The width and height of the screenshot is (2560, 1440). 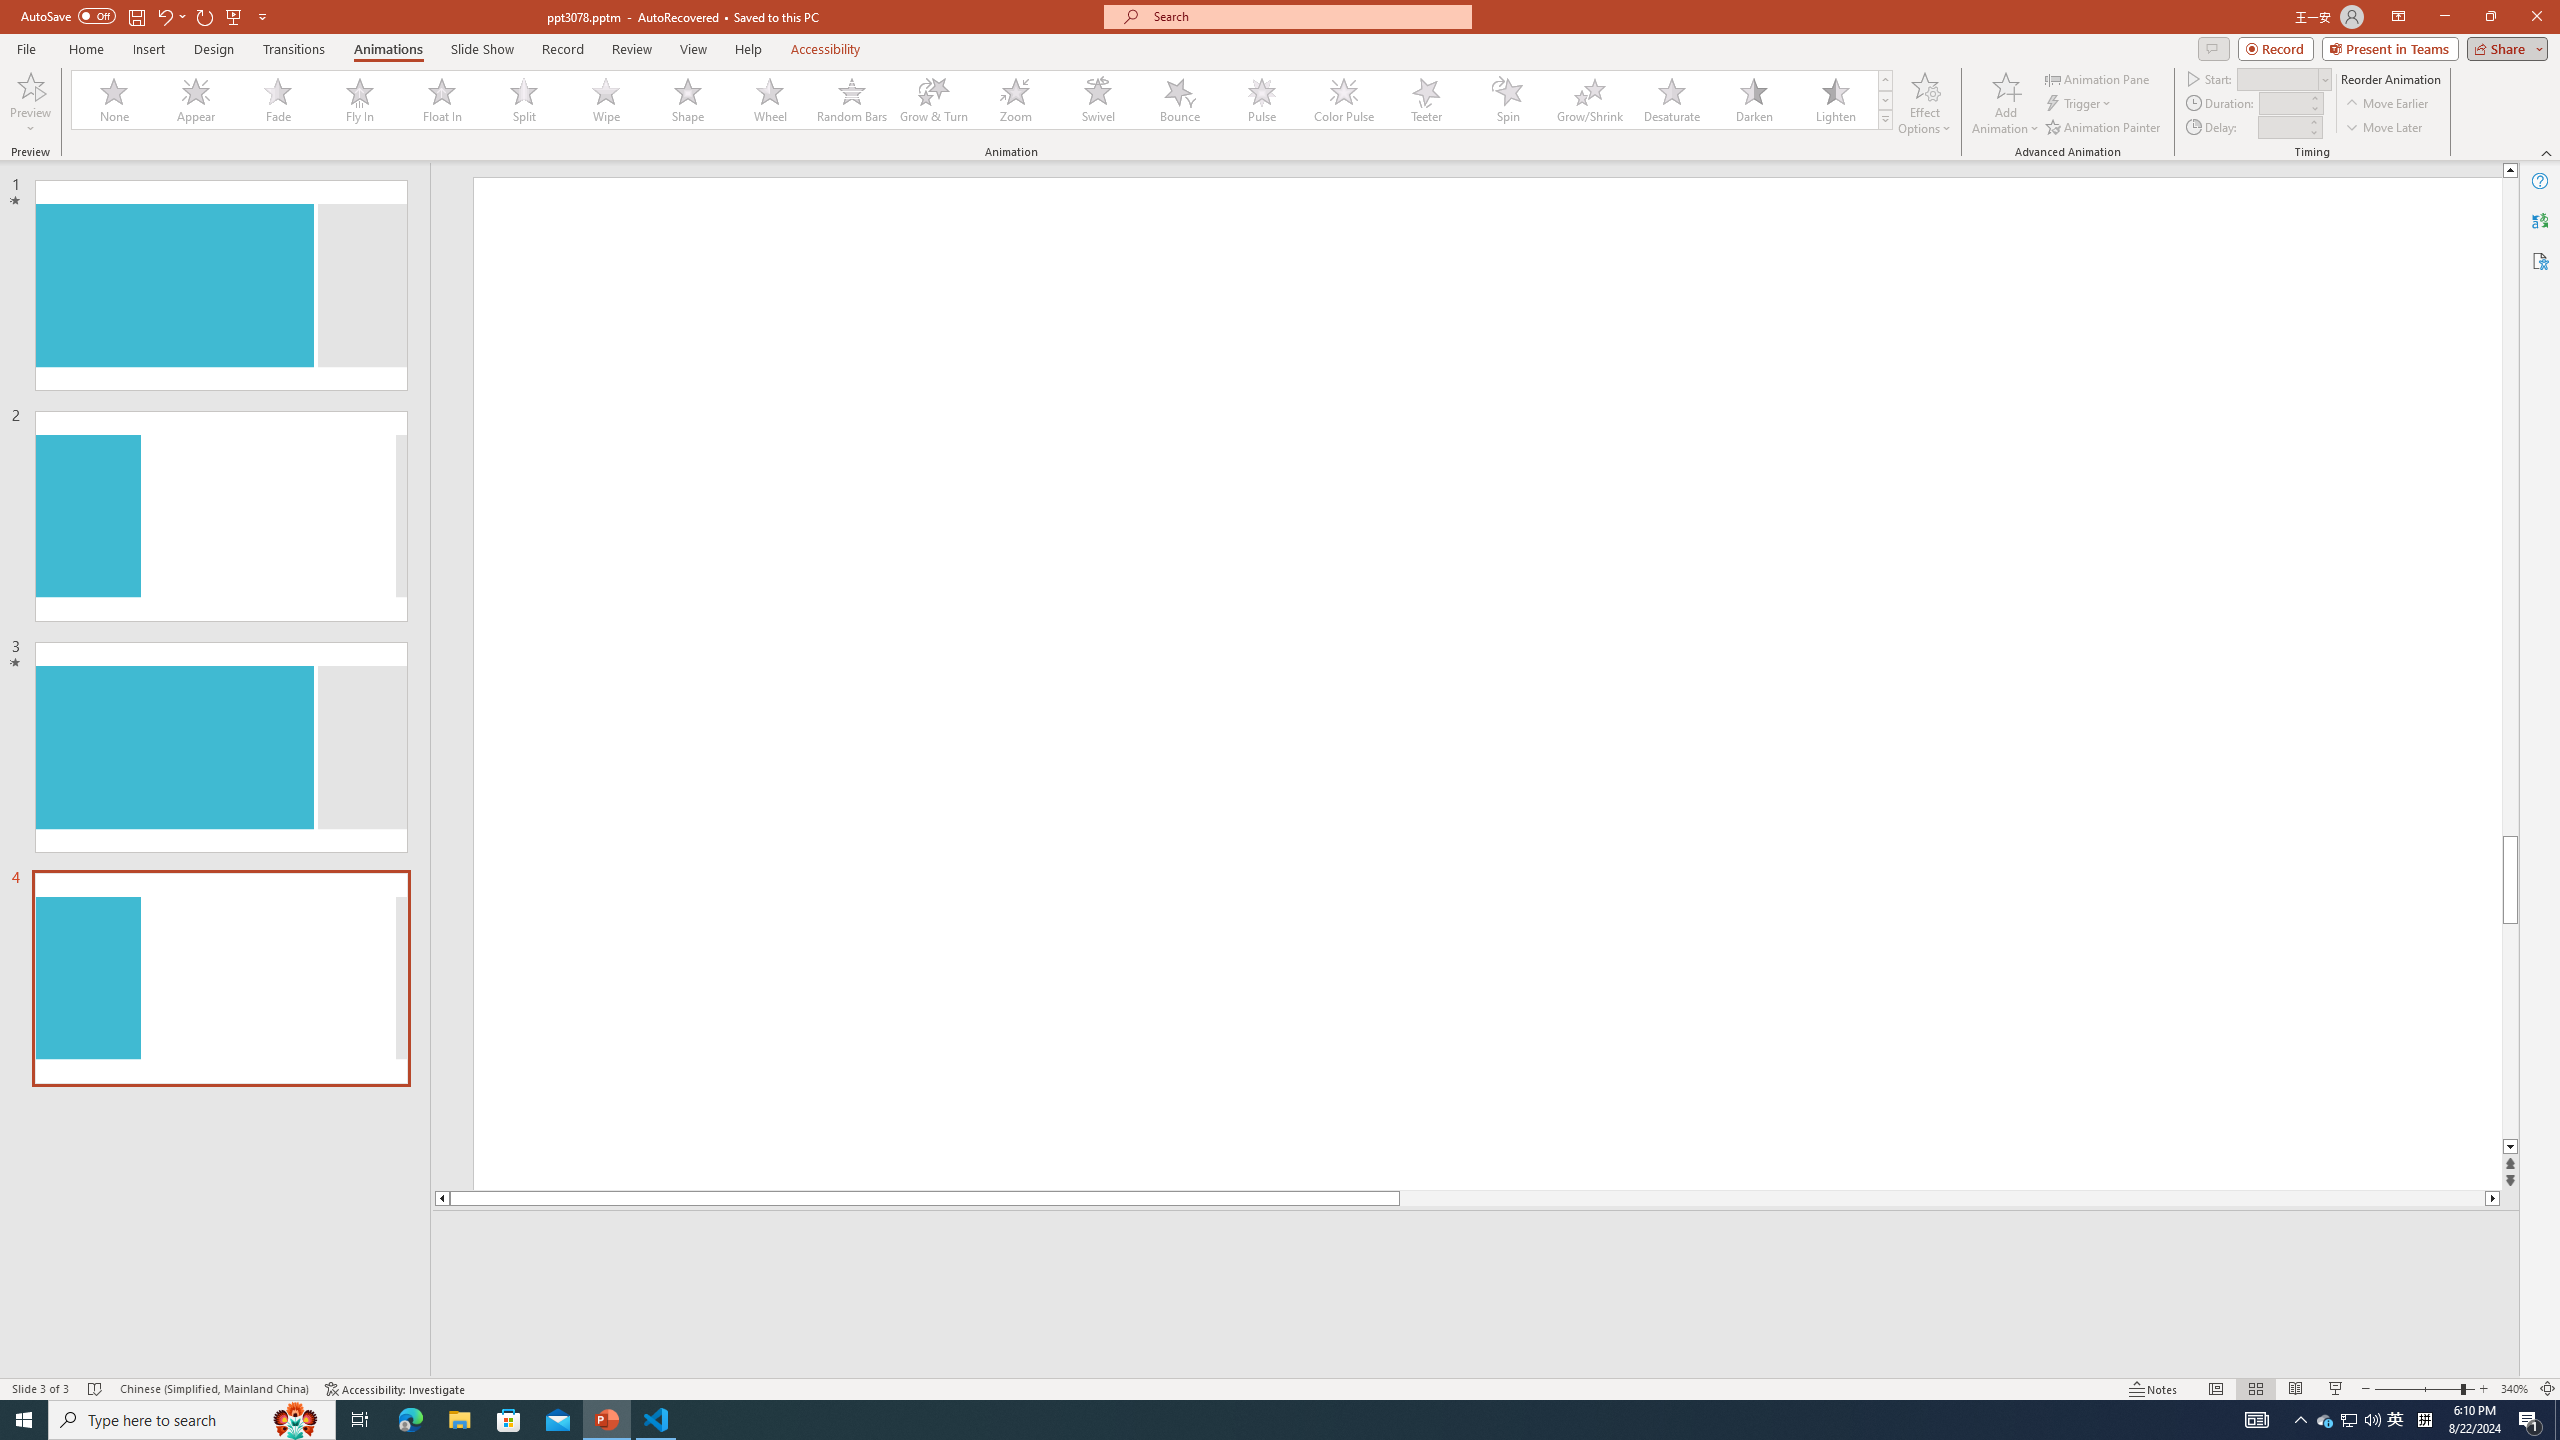 What do you see at coordinates (2510, 507) in the screenshot?
I see `Page up` at bounding box center [2510, 507].